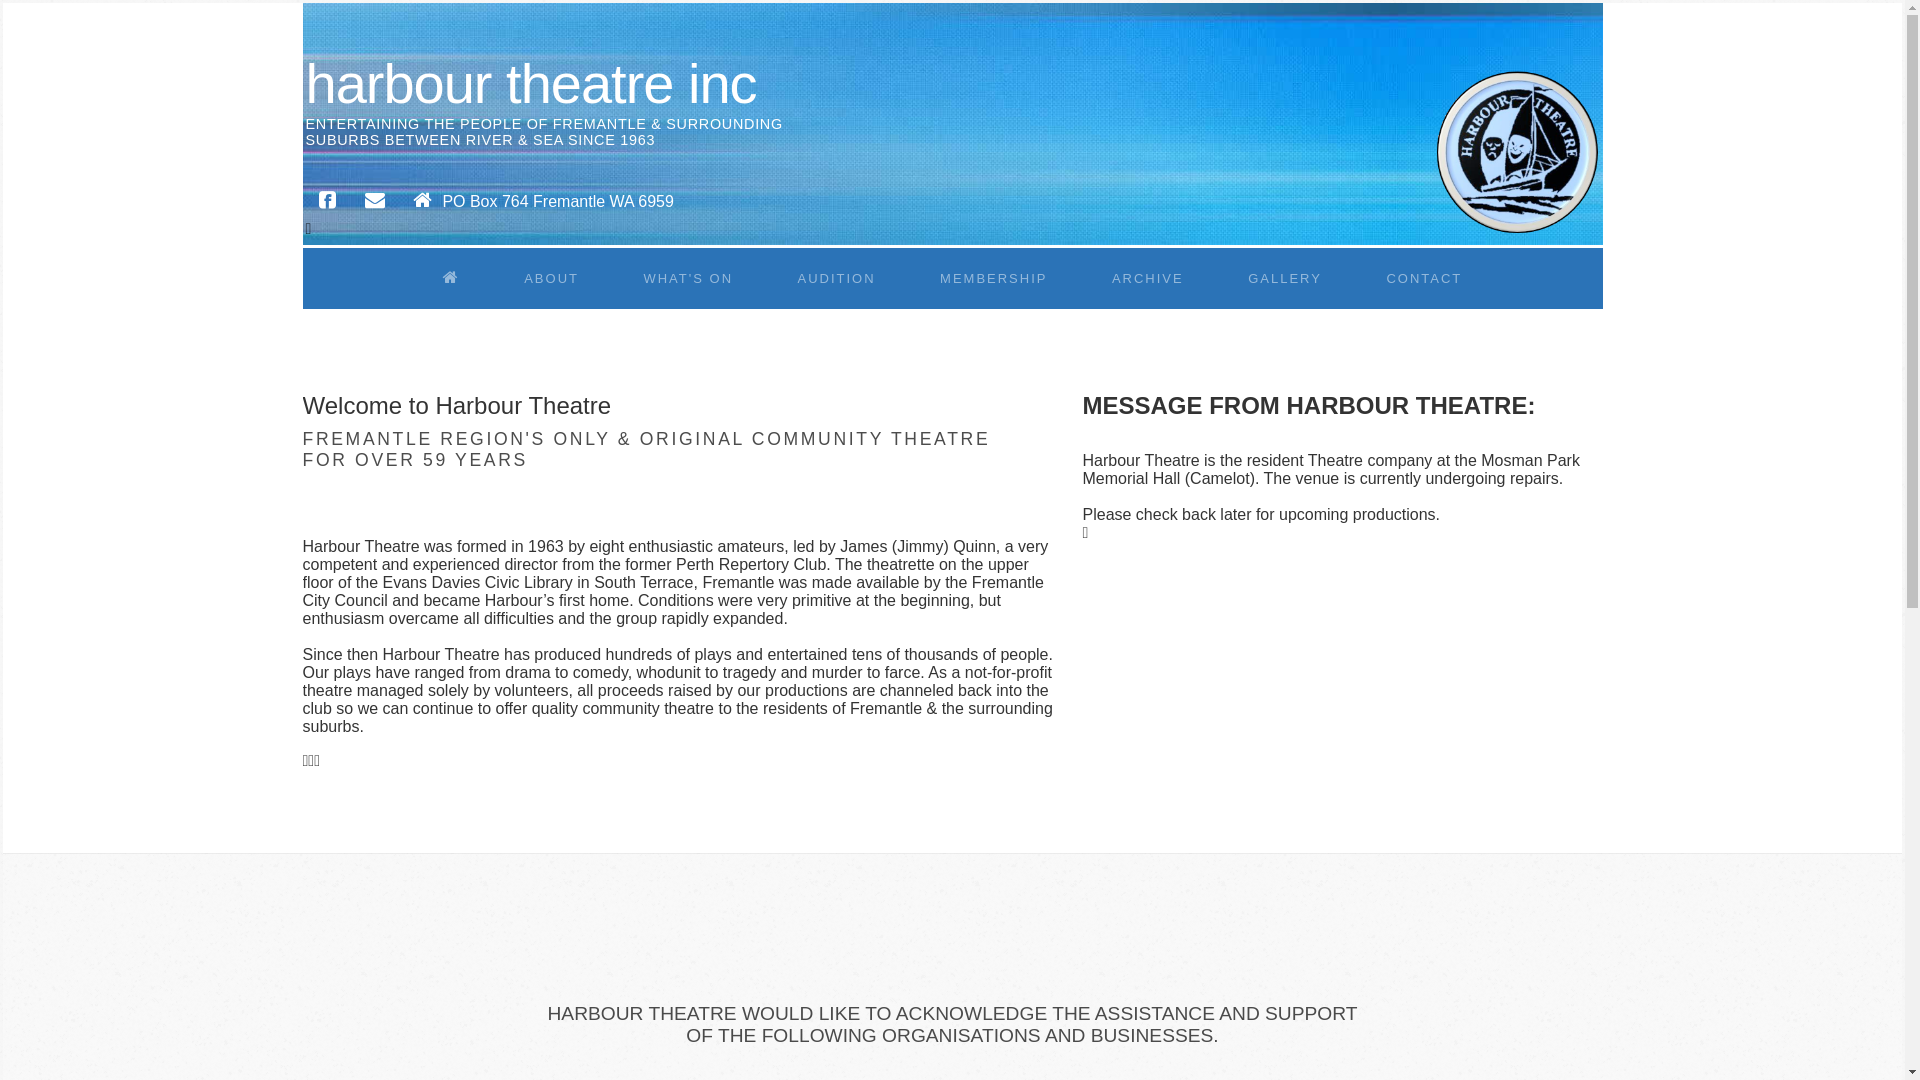 The image size is (1920, 1080). I want to click on CONTACT, so click(1424, 279).